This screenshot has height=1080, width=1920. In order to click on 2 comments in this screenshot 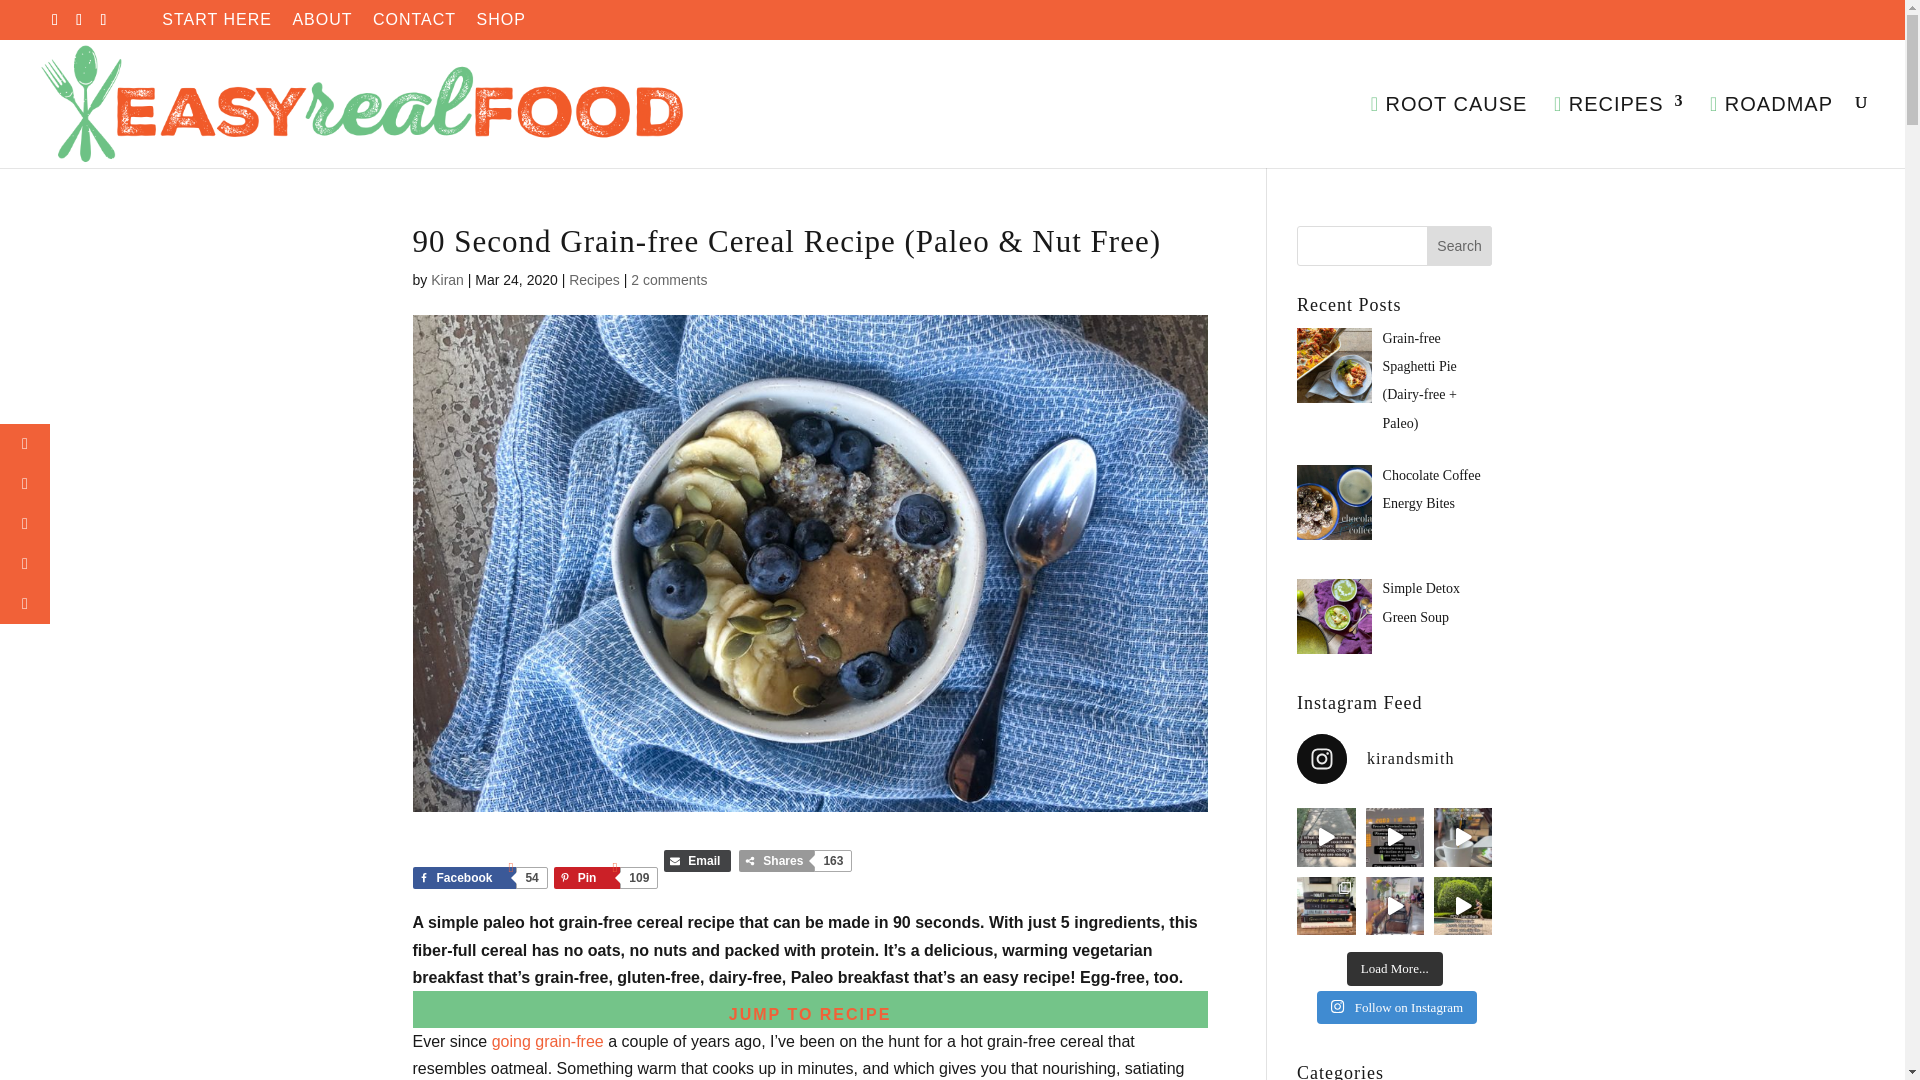, I will do `click(668, 280)`.